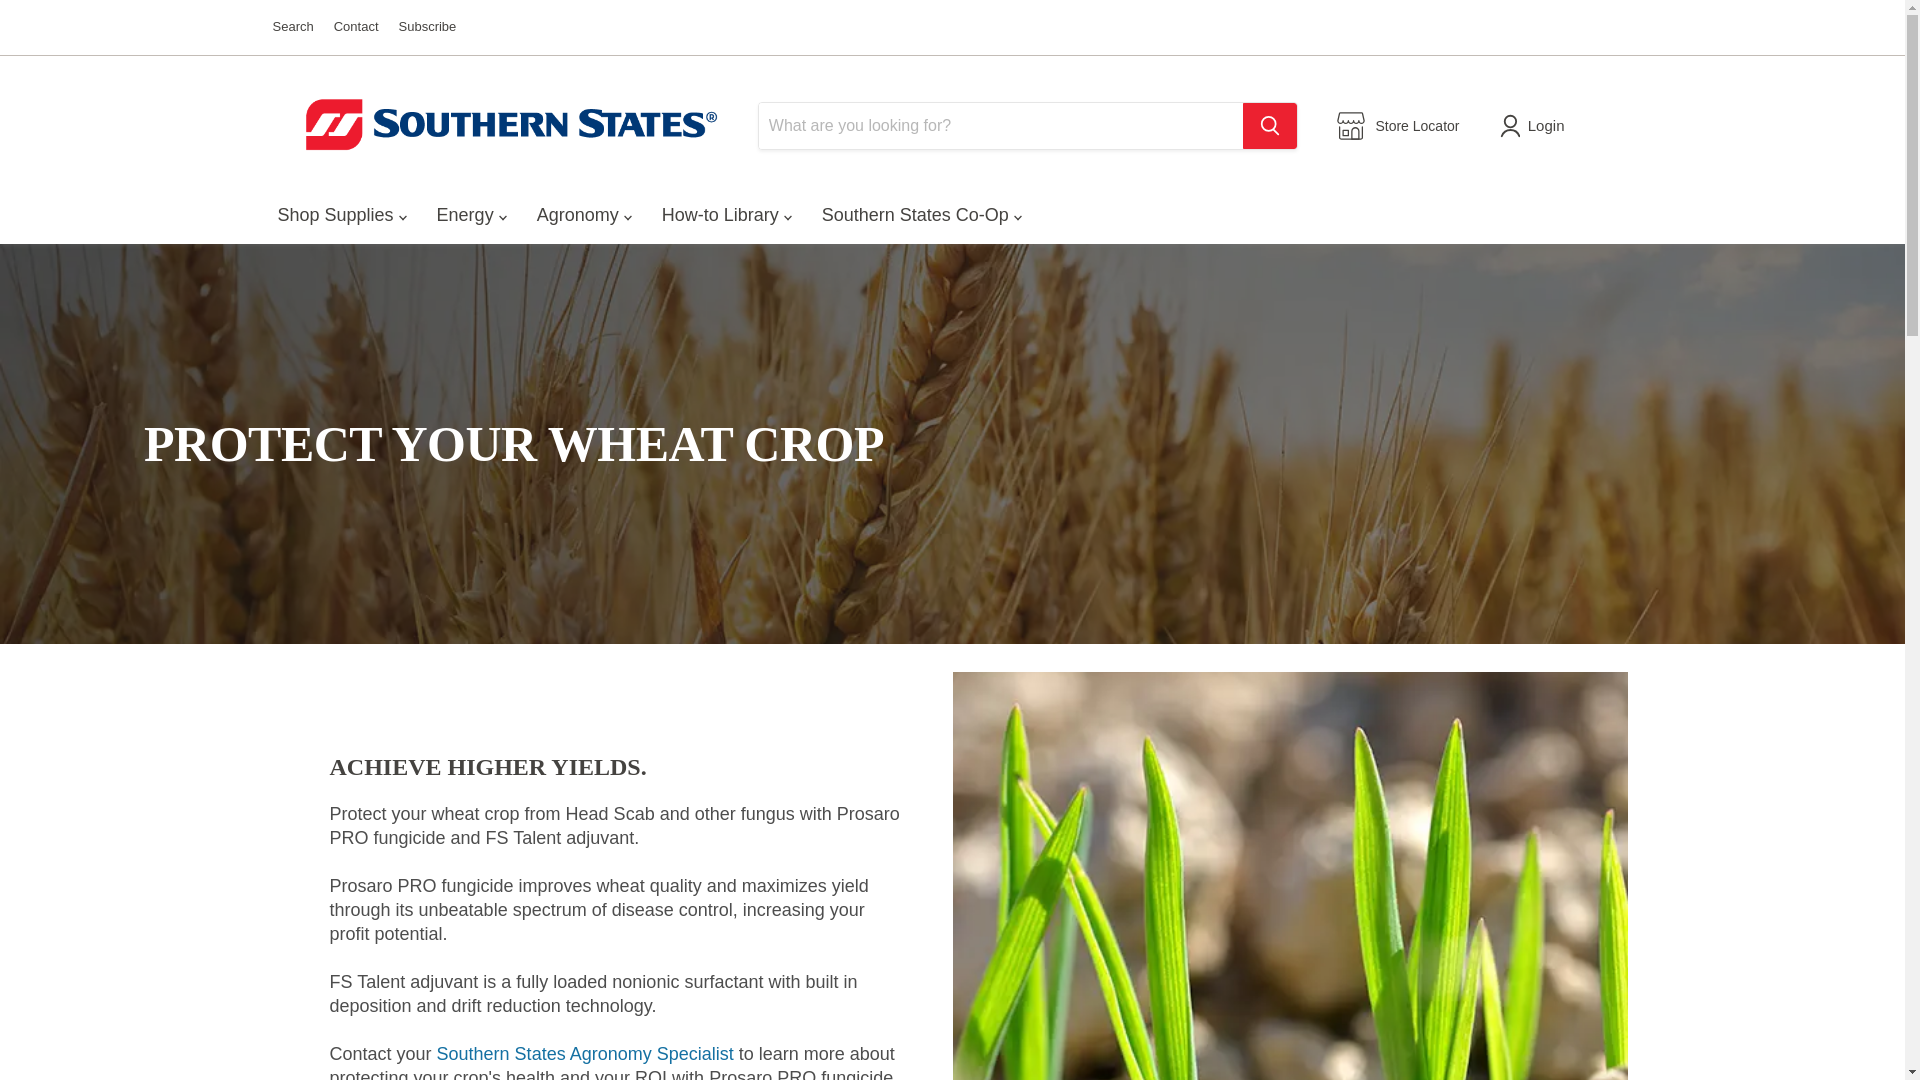  I want to click on Search, so click(292, 27).